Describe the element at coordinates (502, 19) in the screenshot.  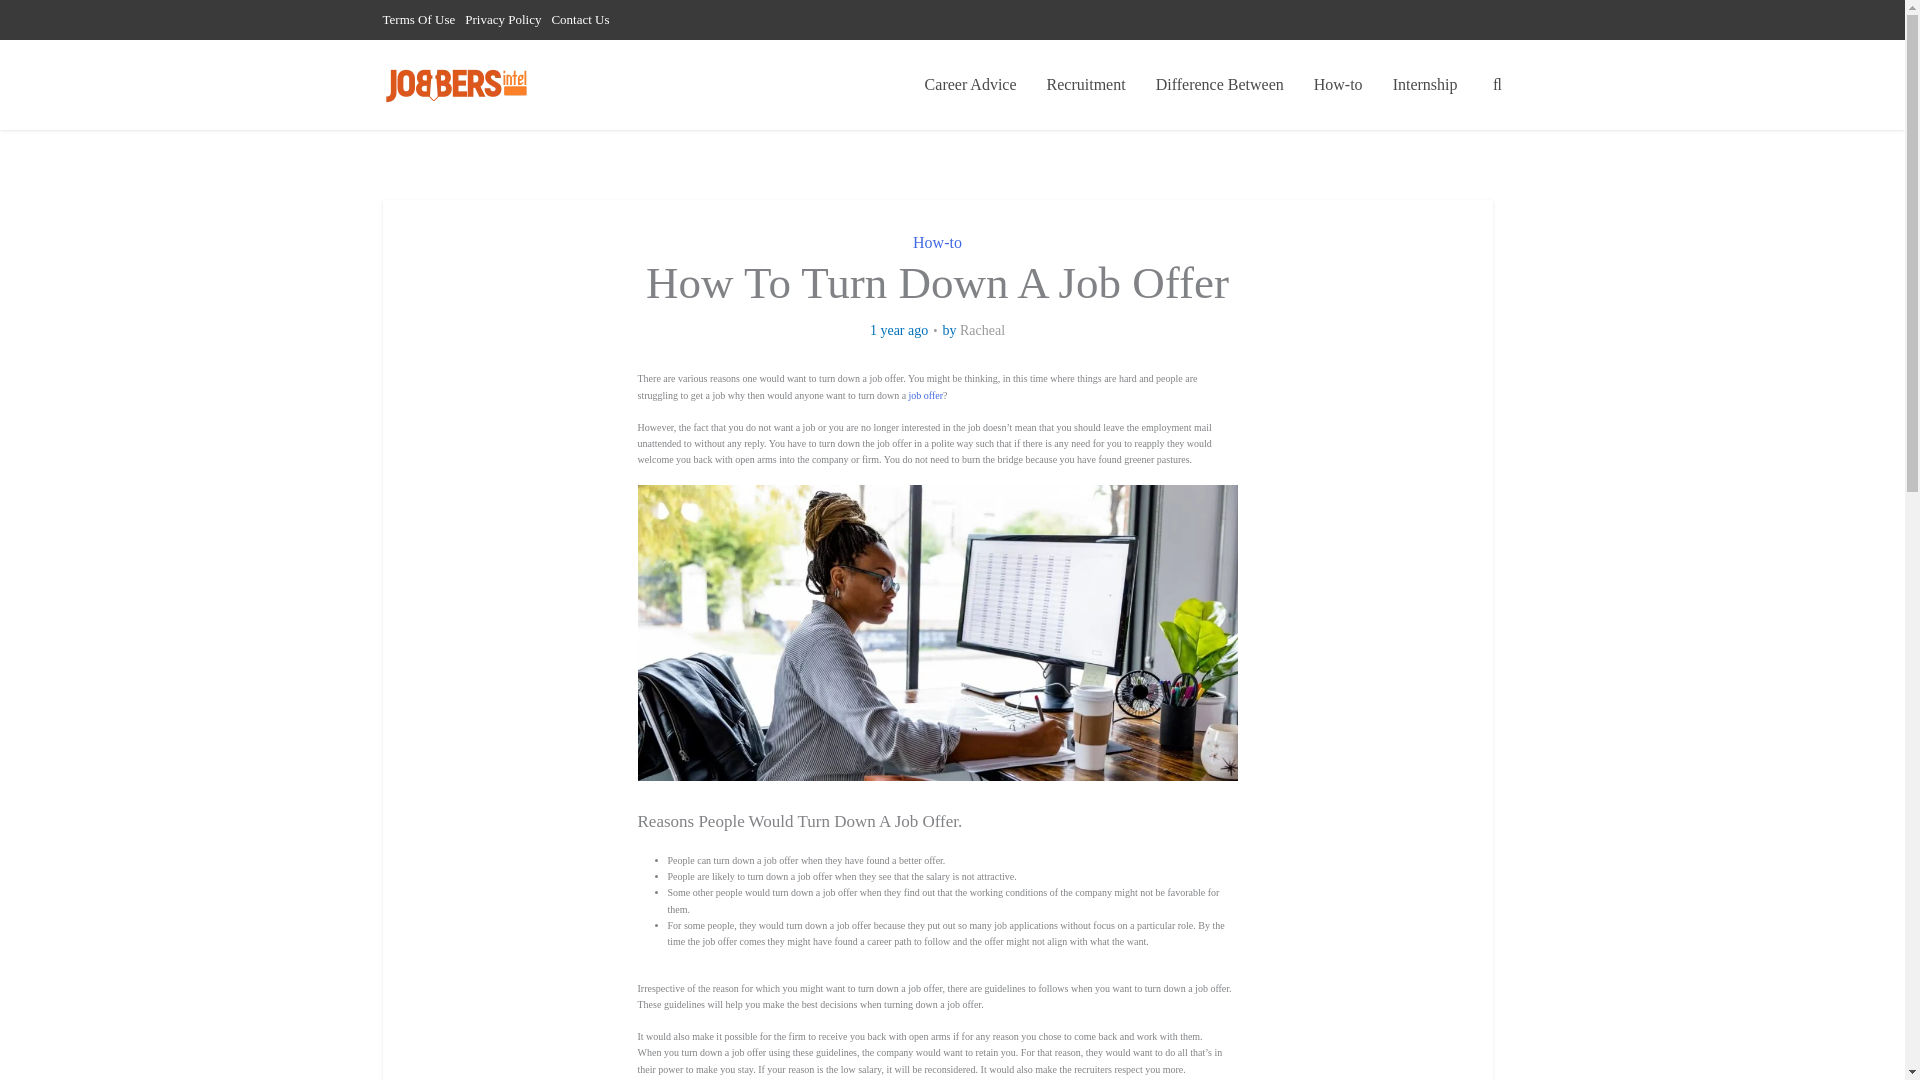
I see `Privacy Policy` at that location.